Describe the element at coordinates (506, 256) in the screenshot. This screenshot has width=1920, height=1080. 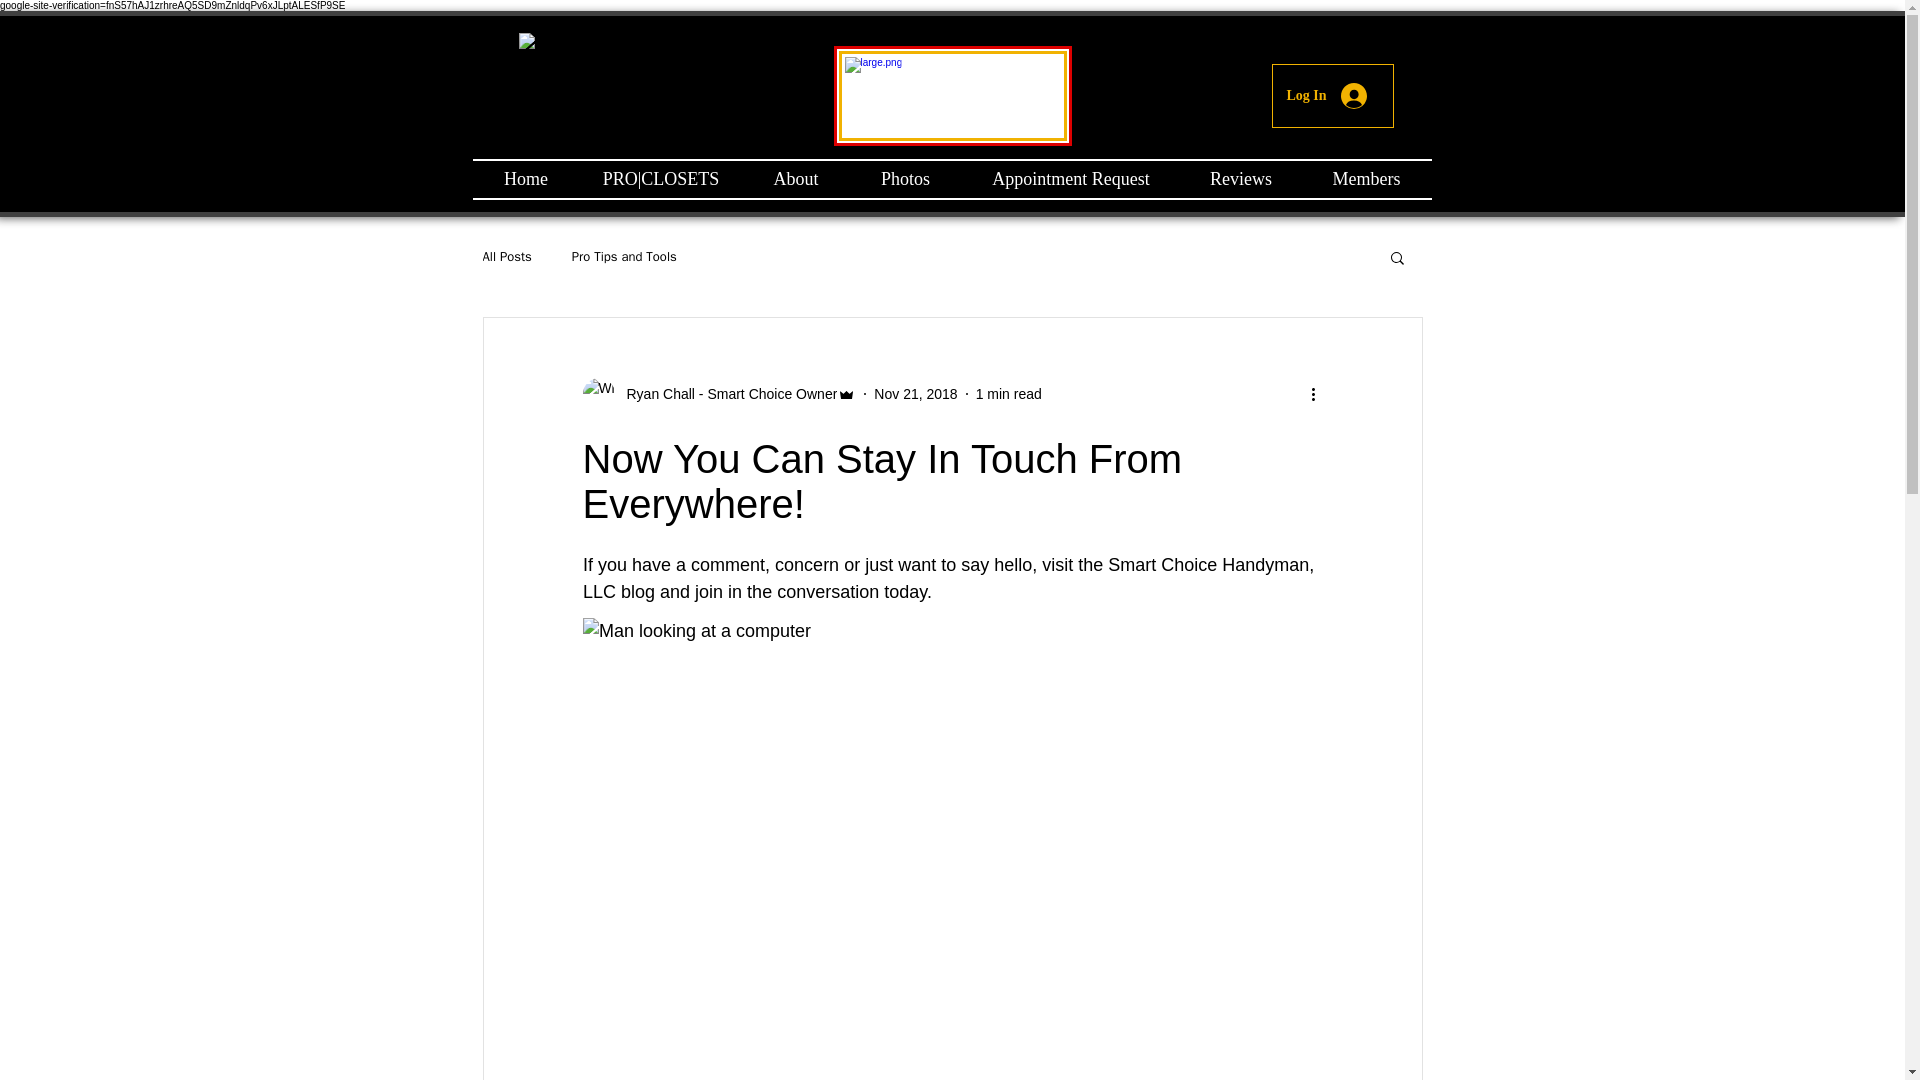
I see `All Posts` at that location.